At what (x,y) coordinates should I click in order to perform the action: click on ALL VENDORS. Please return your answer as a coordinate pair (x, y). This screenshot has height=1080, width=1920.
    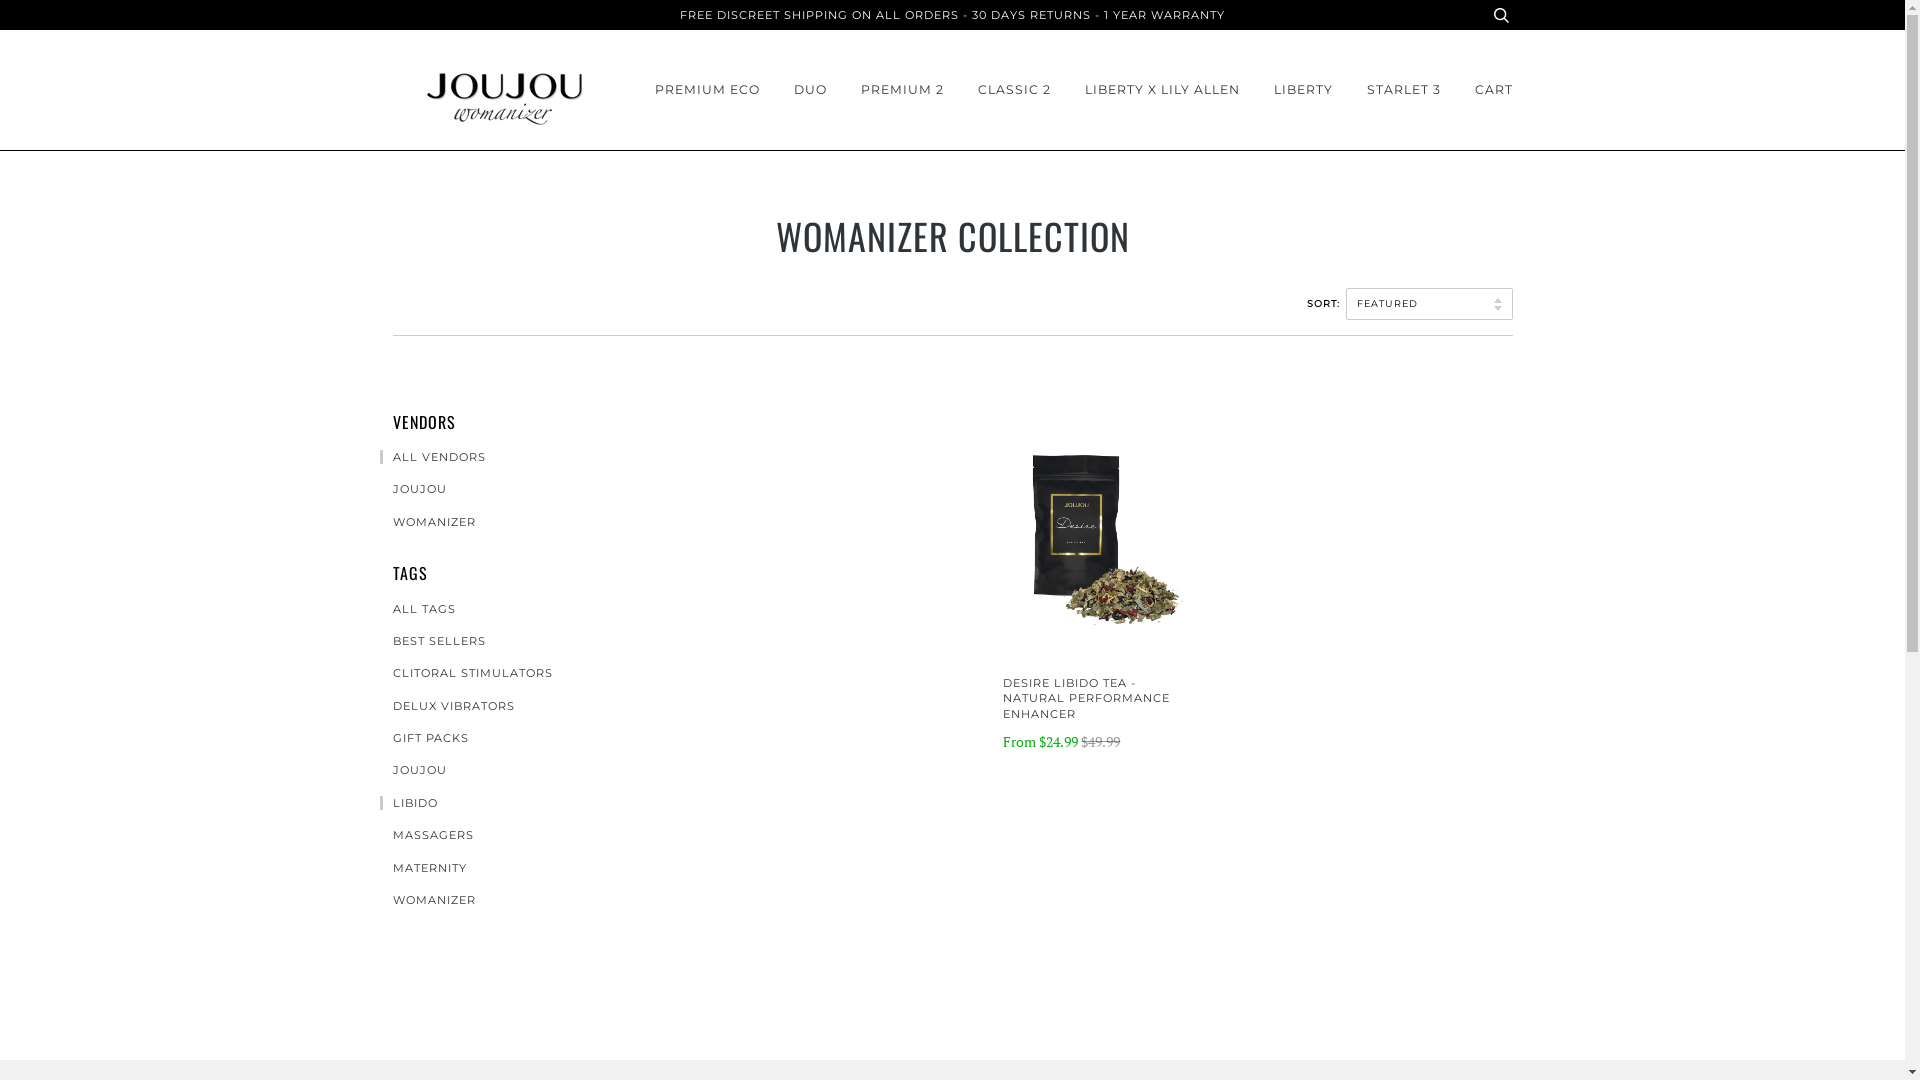
    Looking at the image, I should click on (433, 457).